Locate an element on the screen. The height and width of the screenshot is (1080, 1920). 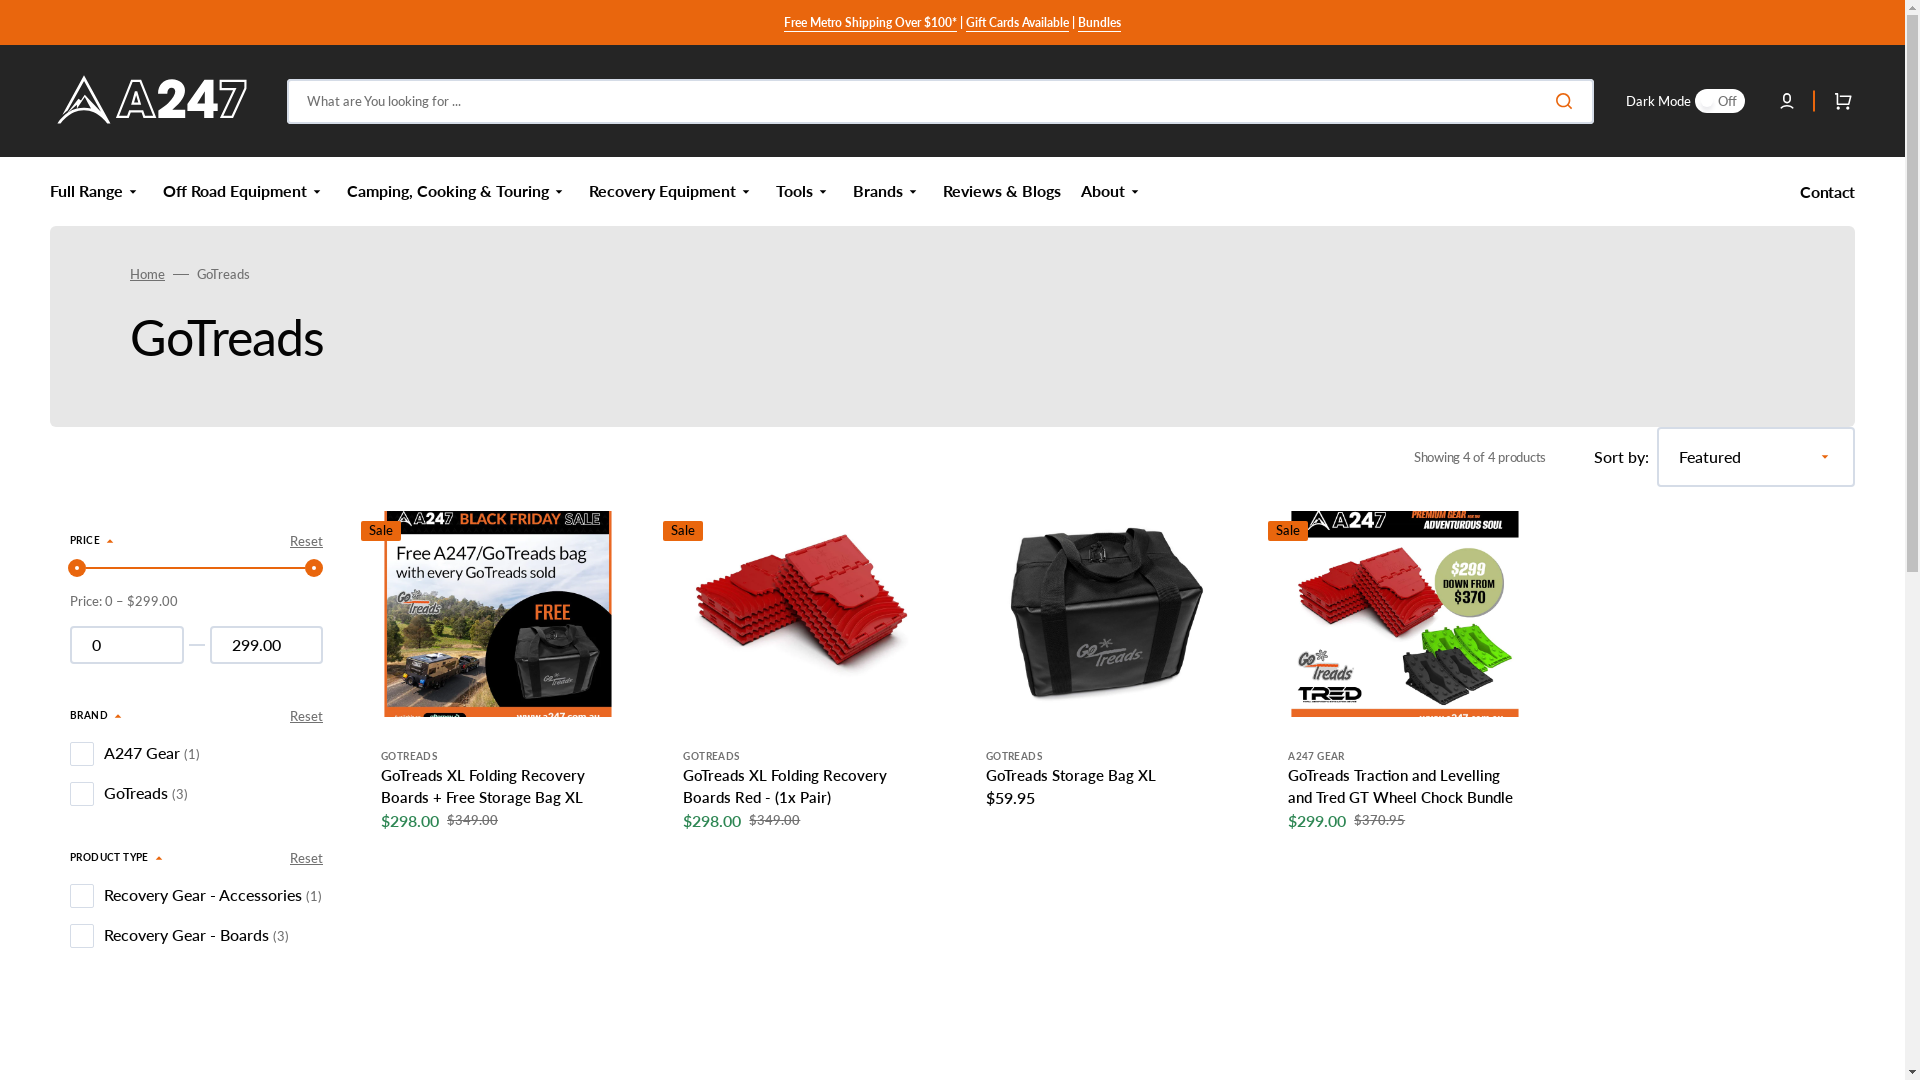
Cart is located at coordinates (1839, 101).